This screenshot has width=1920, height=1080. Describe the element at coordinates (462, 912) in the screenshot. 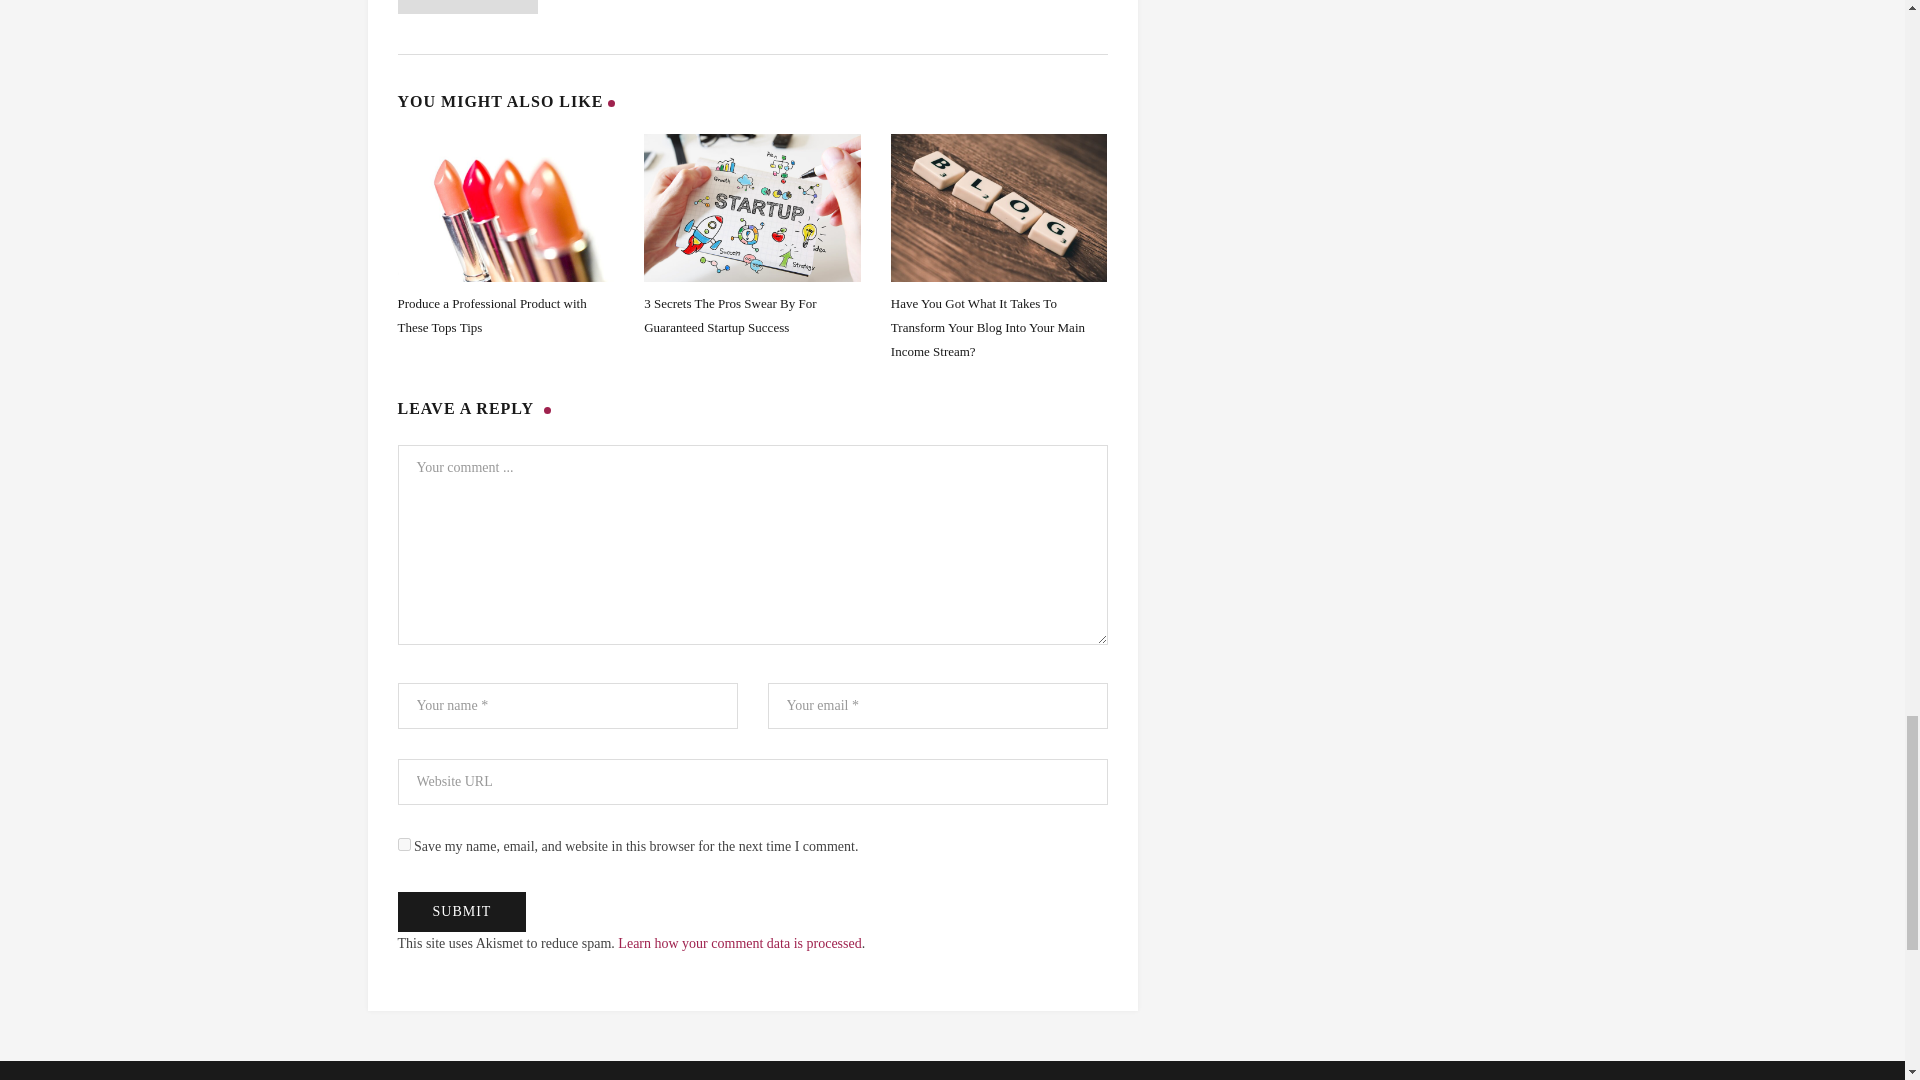

I see `Submit` at that location.